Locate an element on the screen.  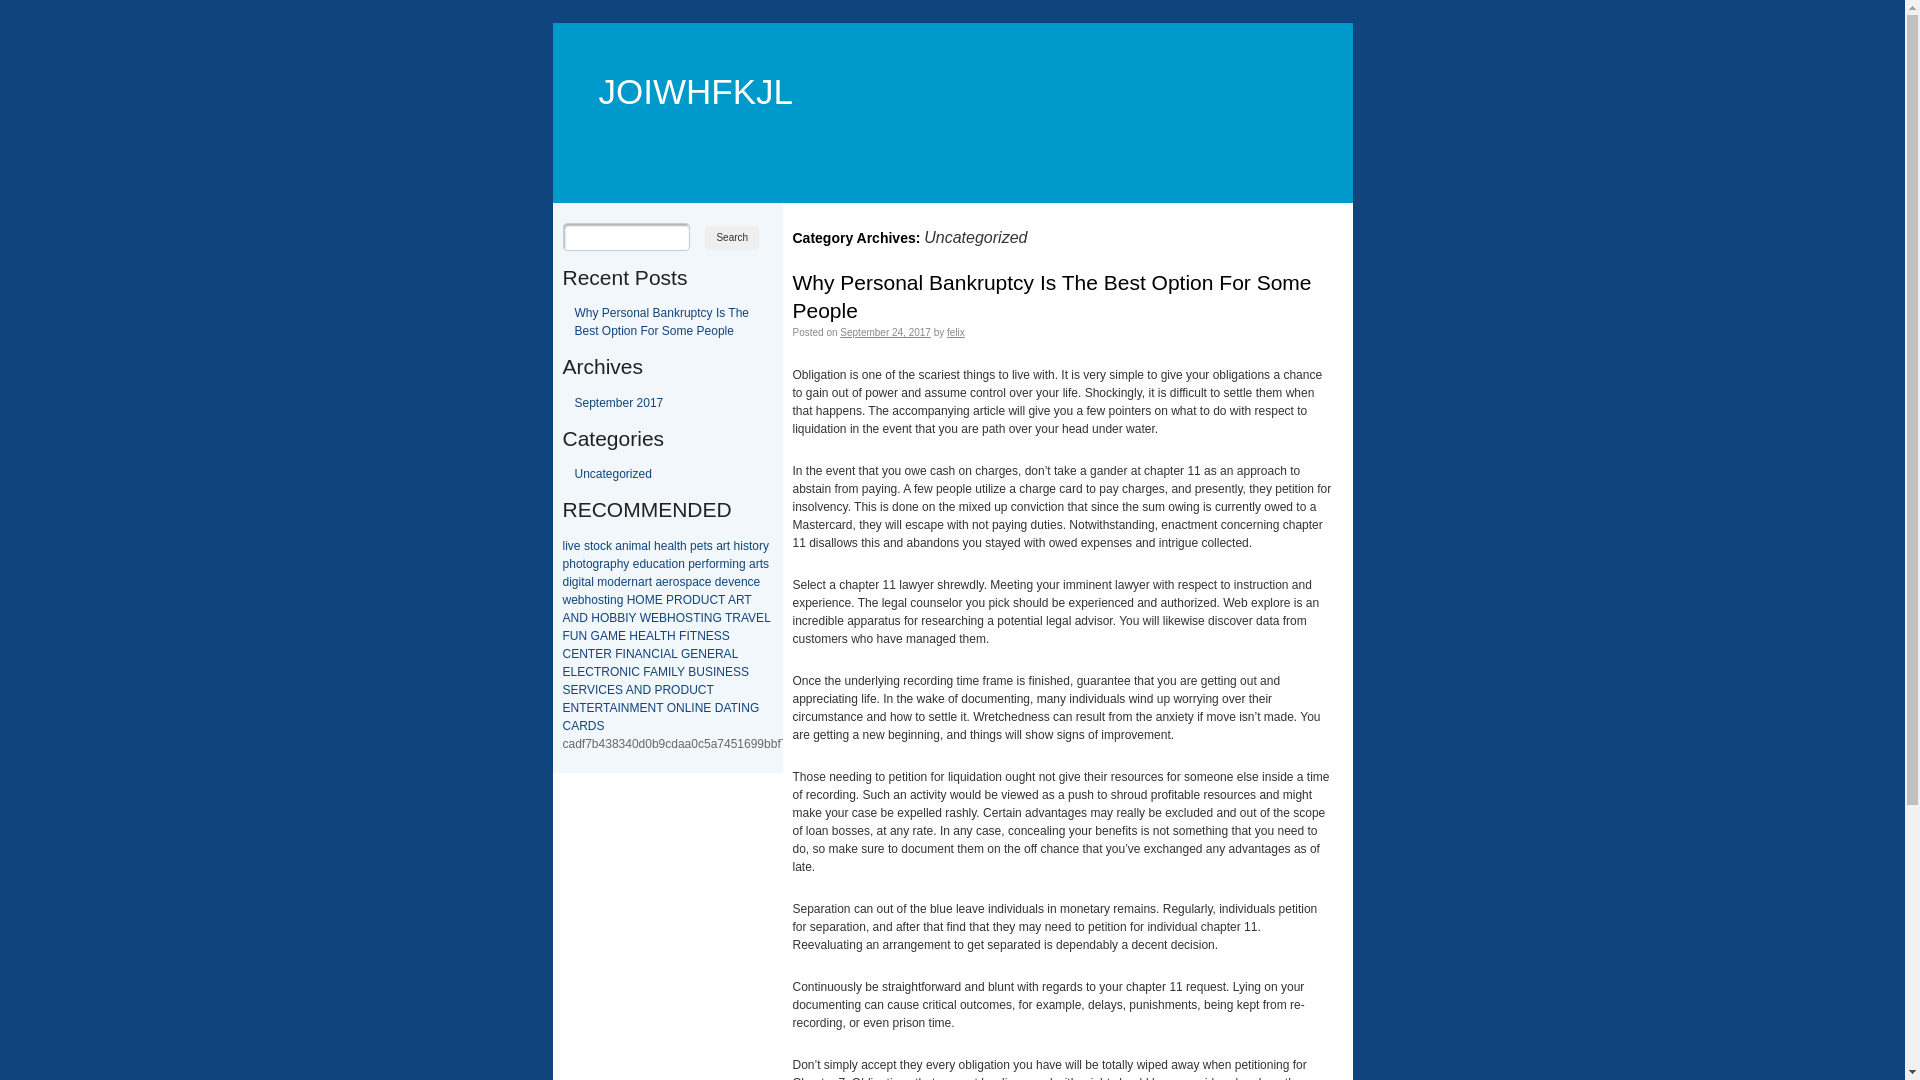
R is located at coordinates (606, 672).